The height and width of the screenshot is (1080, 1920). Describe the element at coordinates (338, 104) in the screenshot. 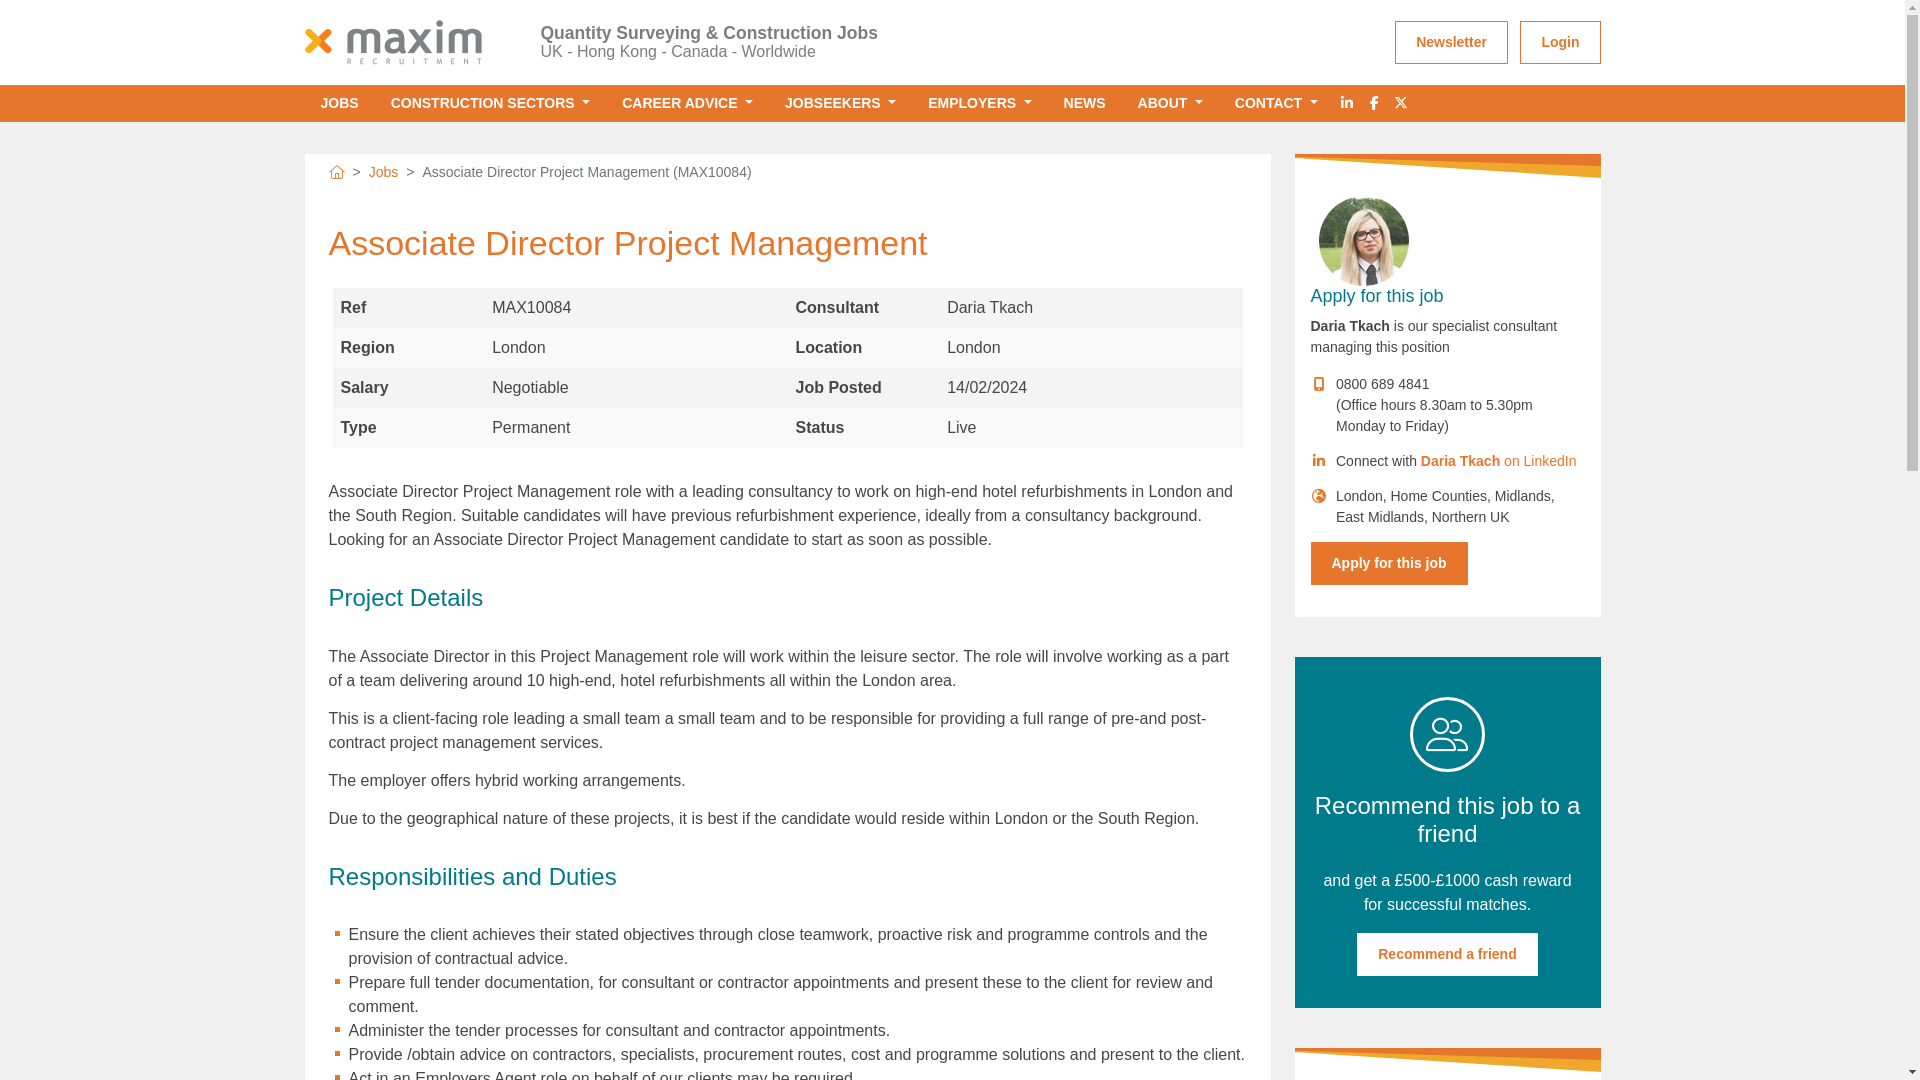

I see `JOBS` at that location.